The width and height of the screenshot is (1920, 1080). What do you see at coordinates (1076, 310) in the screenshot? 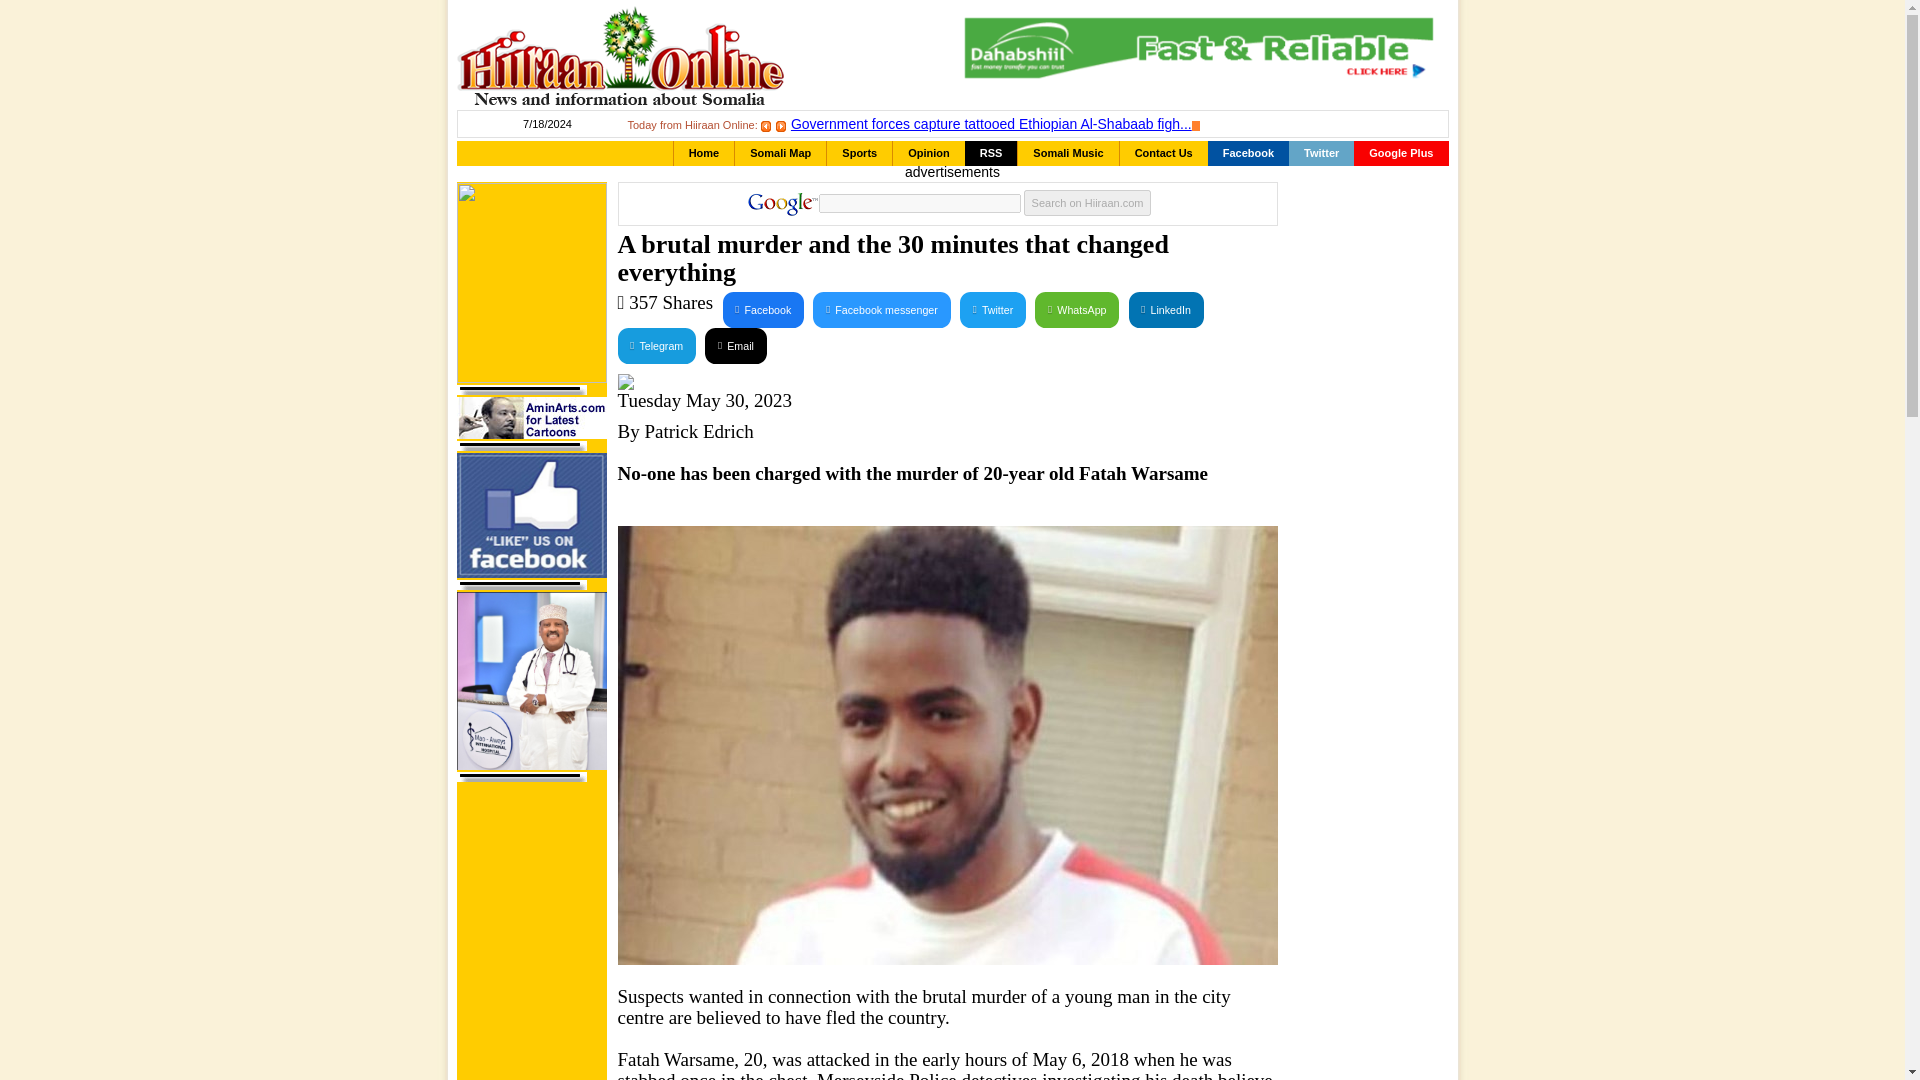
I see `WhatsApp` at bounding box center [1076, 310].